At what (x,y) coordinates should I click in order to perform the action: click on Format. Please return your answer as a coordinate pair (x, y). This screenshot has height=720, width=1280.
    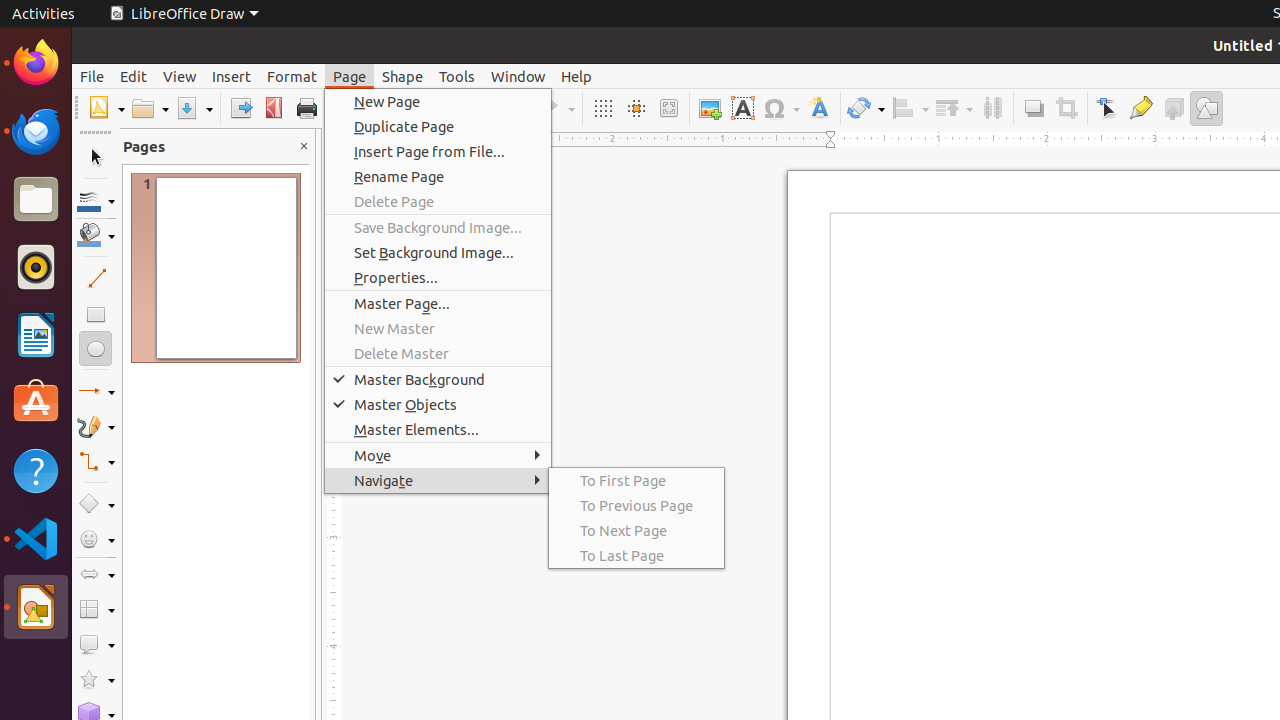
    Looking at the image, I should click on (292, 76).